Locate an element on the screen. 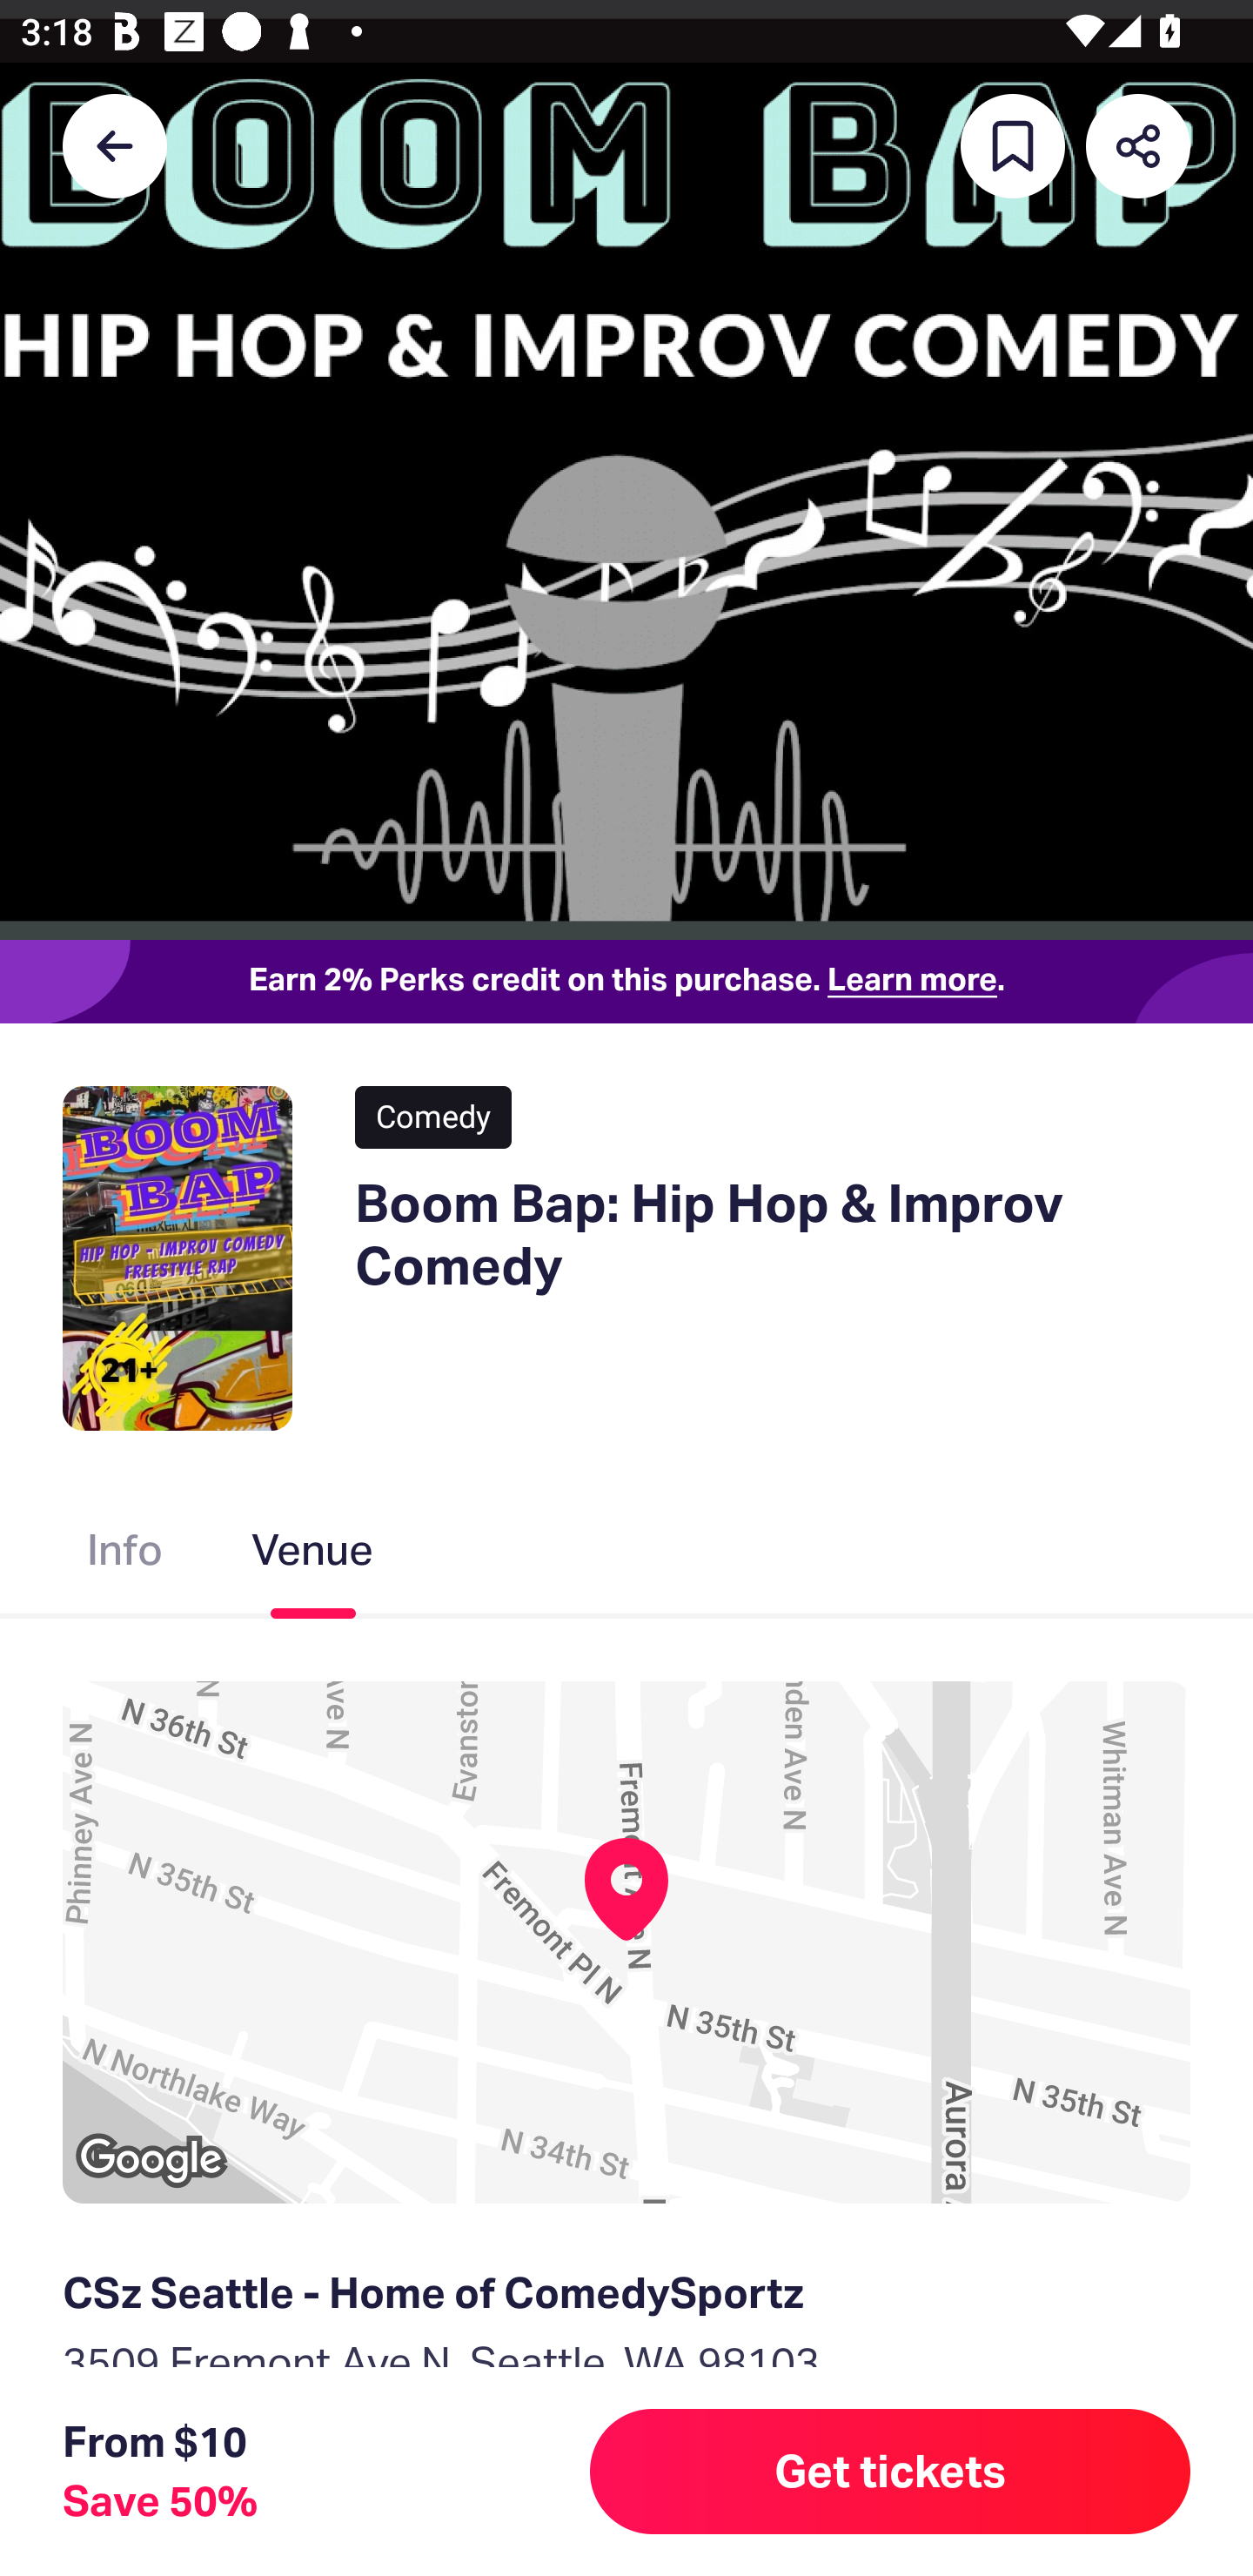 The width and height of the screenshot is (1253, 2576). Info is located at coordinates (125, 1555).